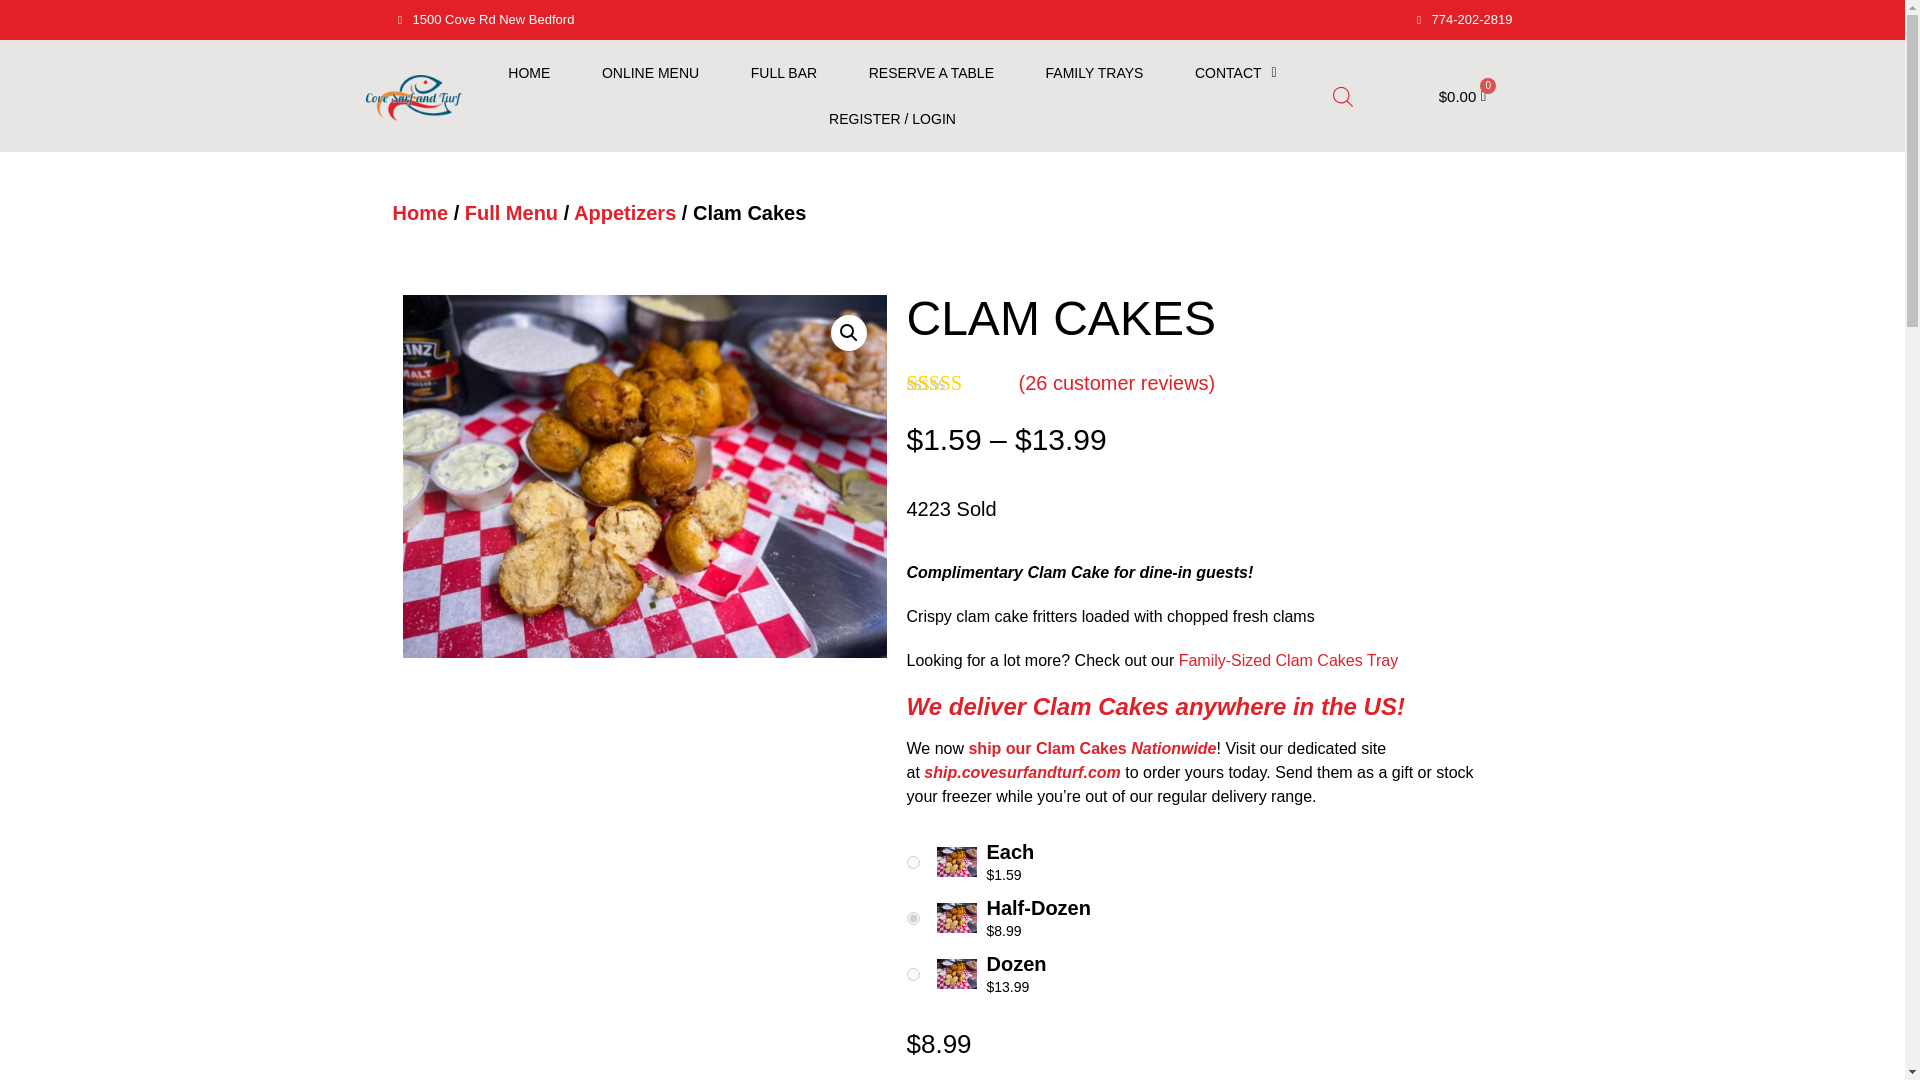  What do you see at coordinates (912, 918) in the screenshot?
I see `on` at bounding box center [912, 918].